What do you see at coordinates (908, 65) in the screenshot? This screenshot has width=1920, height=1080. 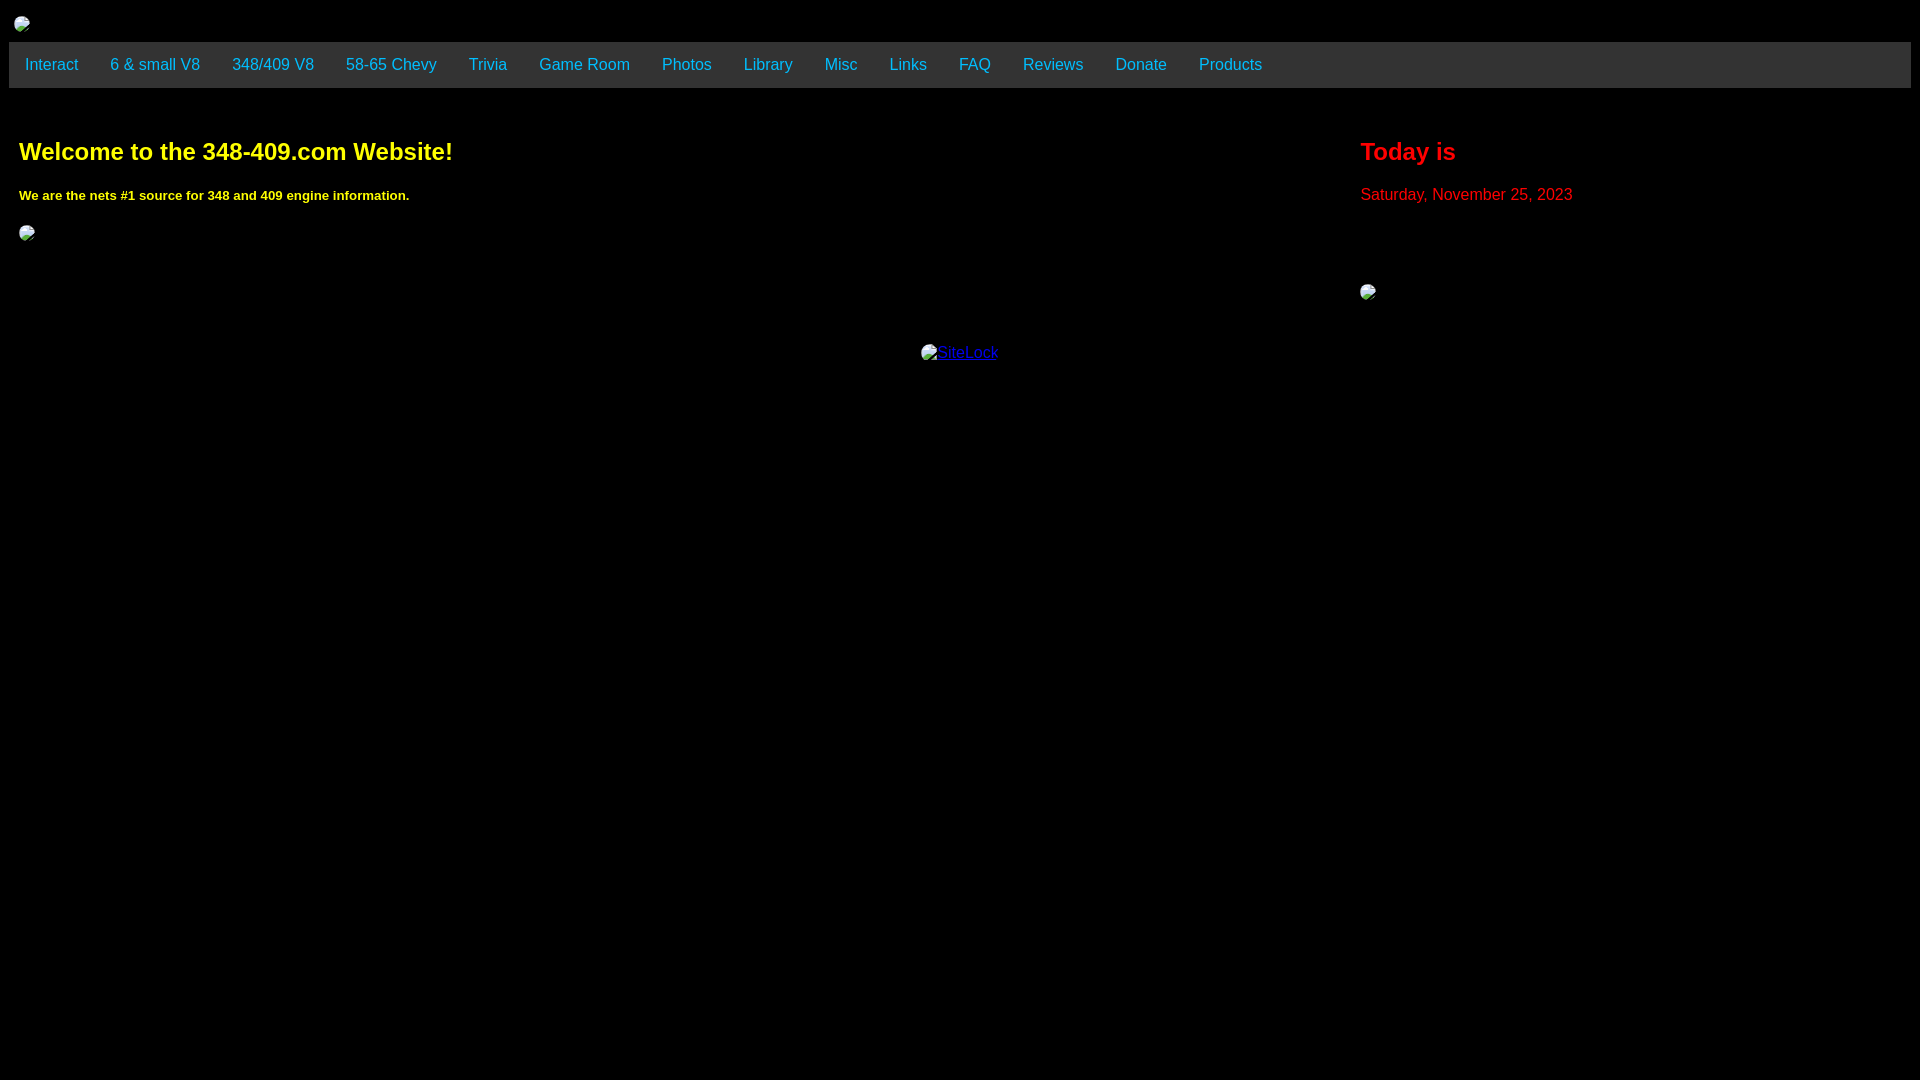 I see `Links` at bounding box center [908, 65].